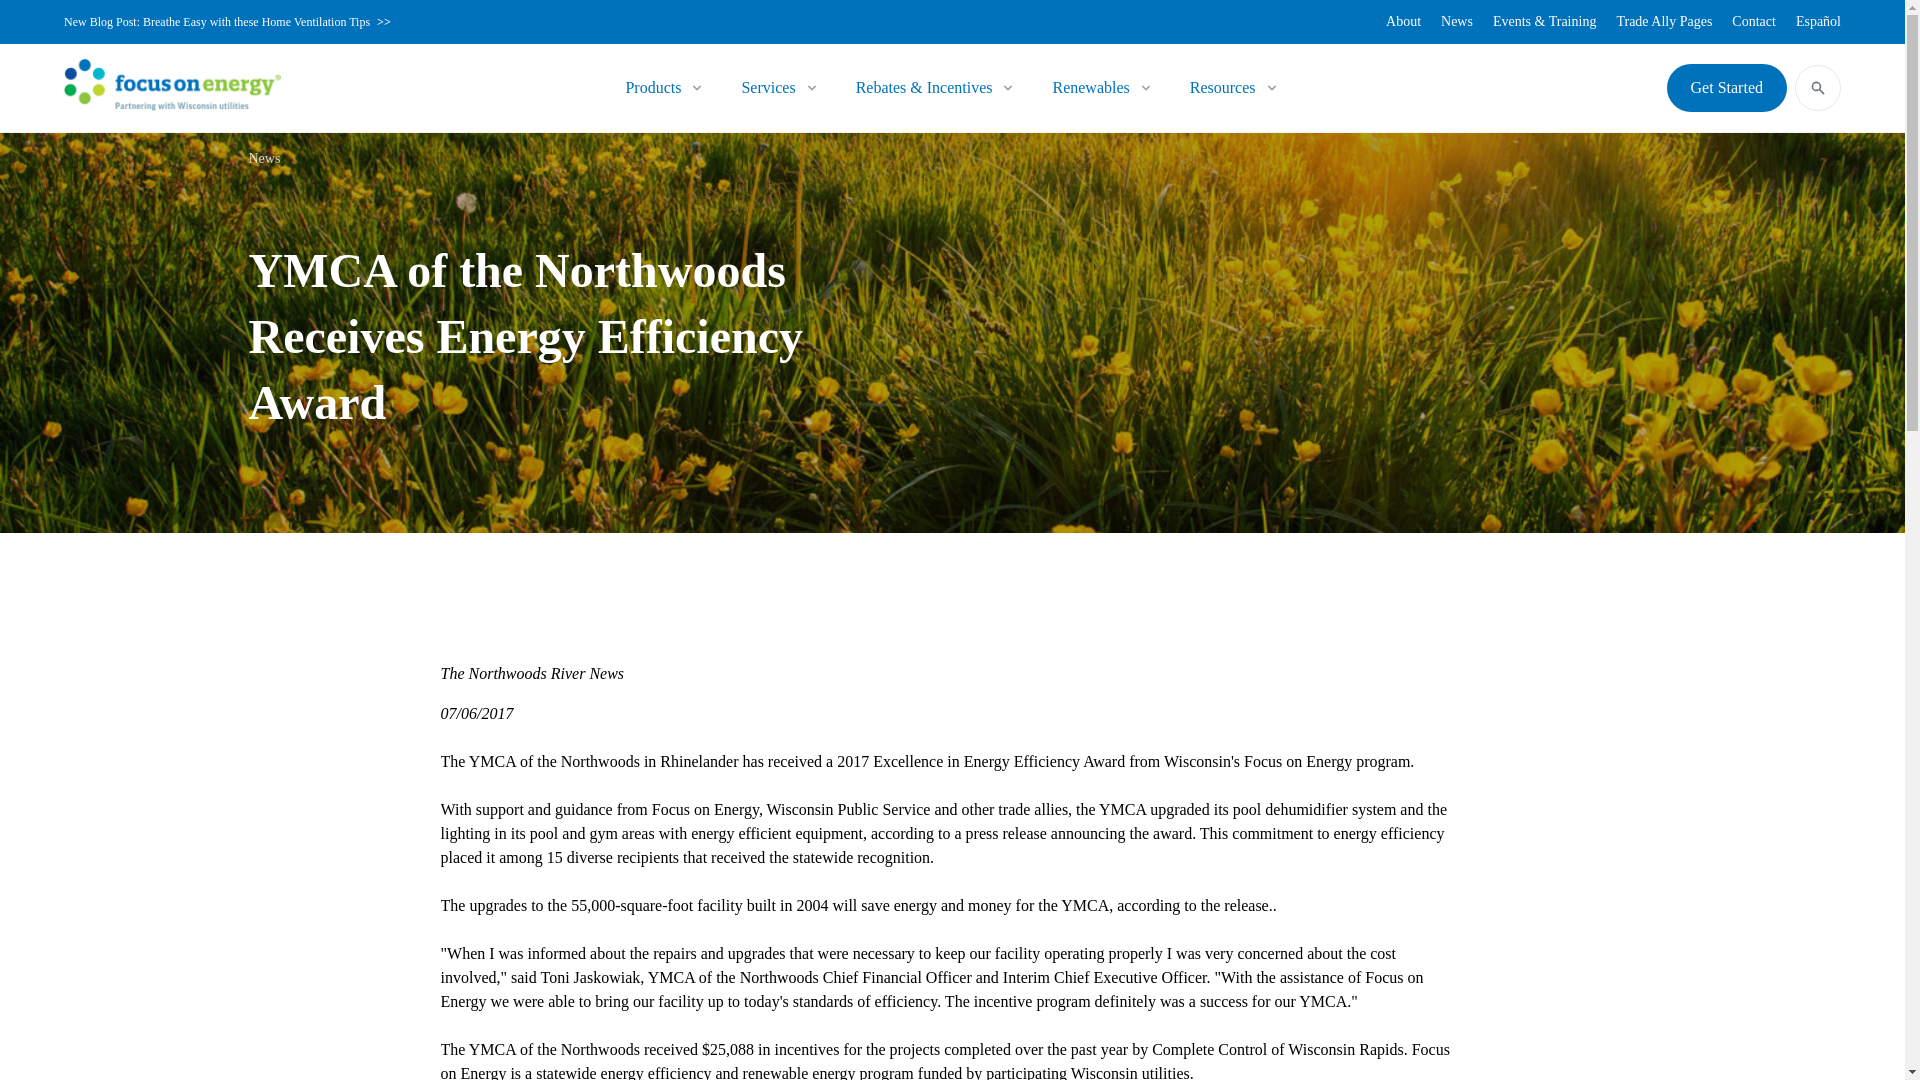 The image size is (1920, 1080). I want to click on Products, so click(653, 88).